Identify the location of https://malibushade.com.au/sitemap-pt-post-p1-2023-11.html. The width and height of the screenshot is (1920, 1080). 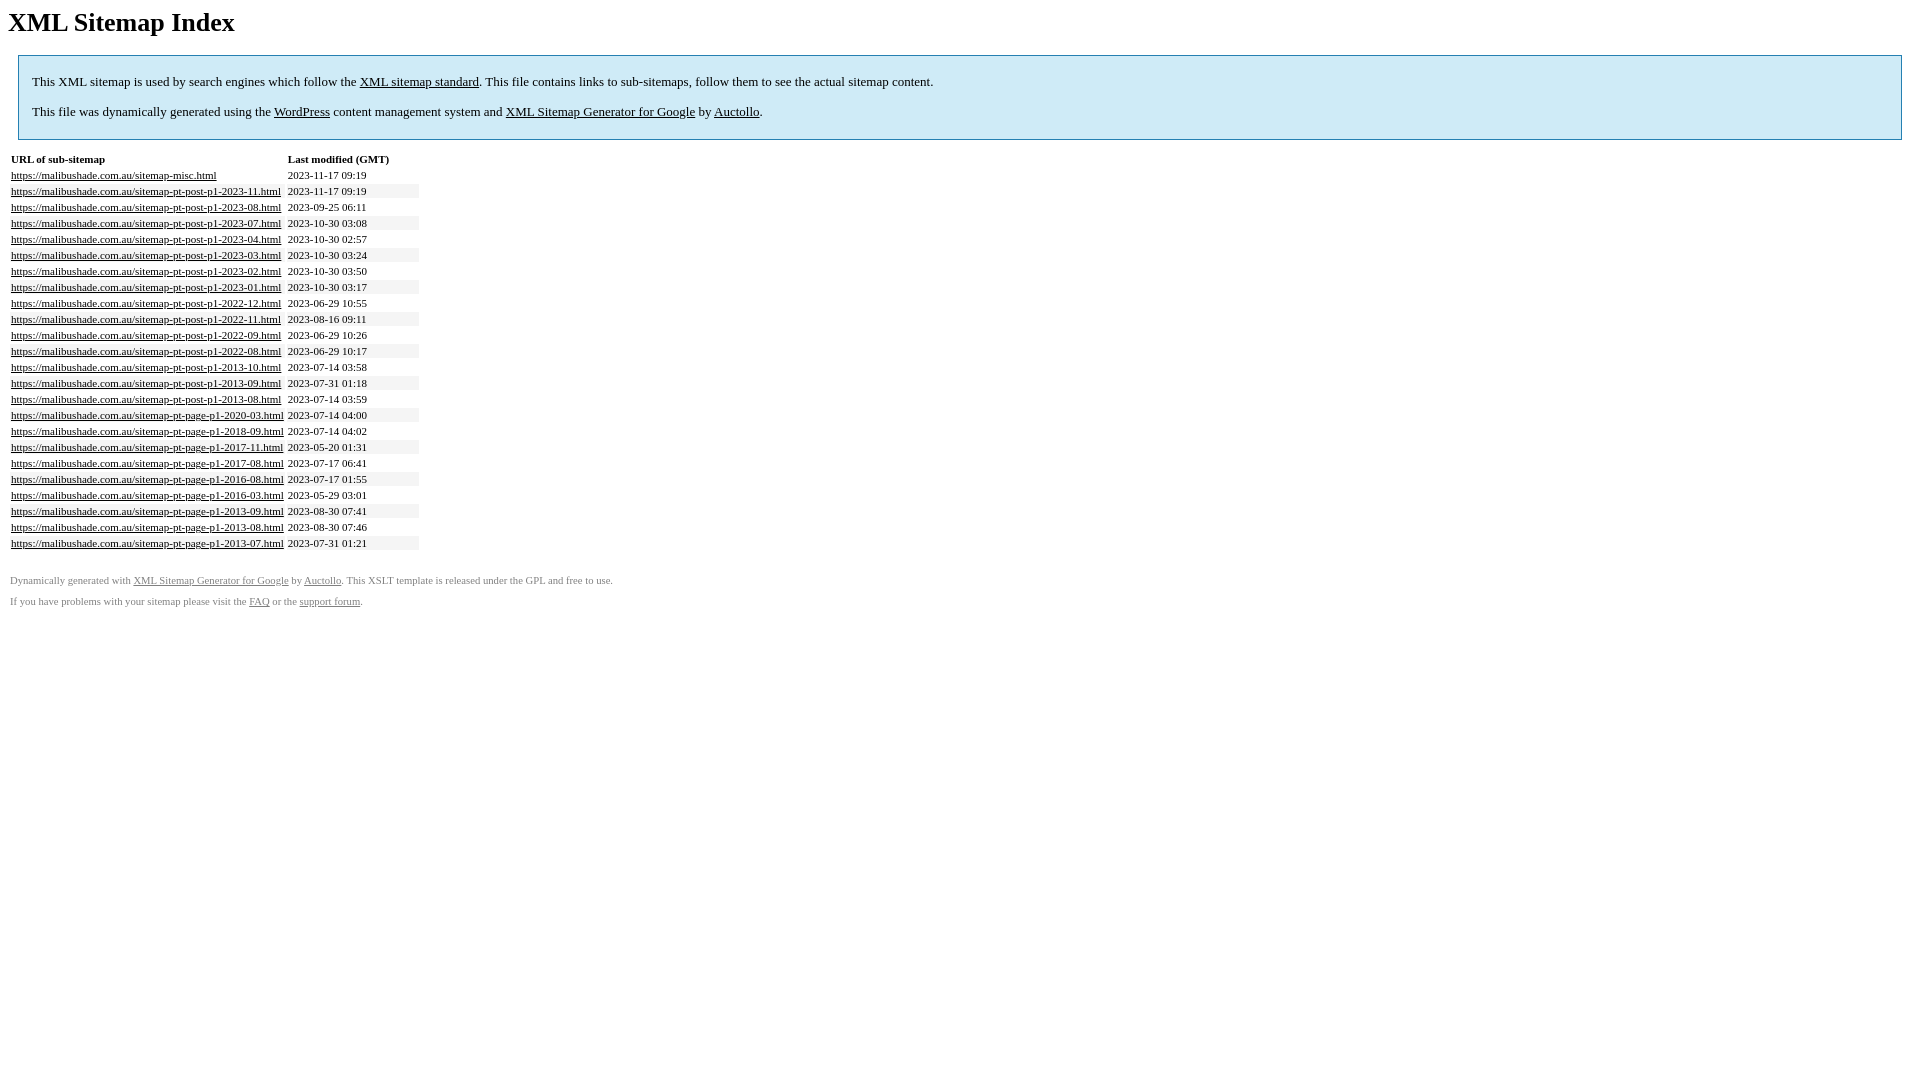
(146, 191).